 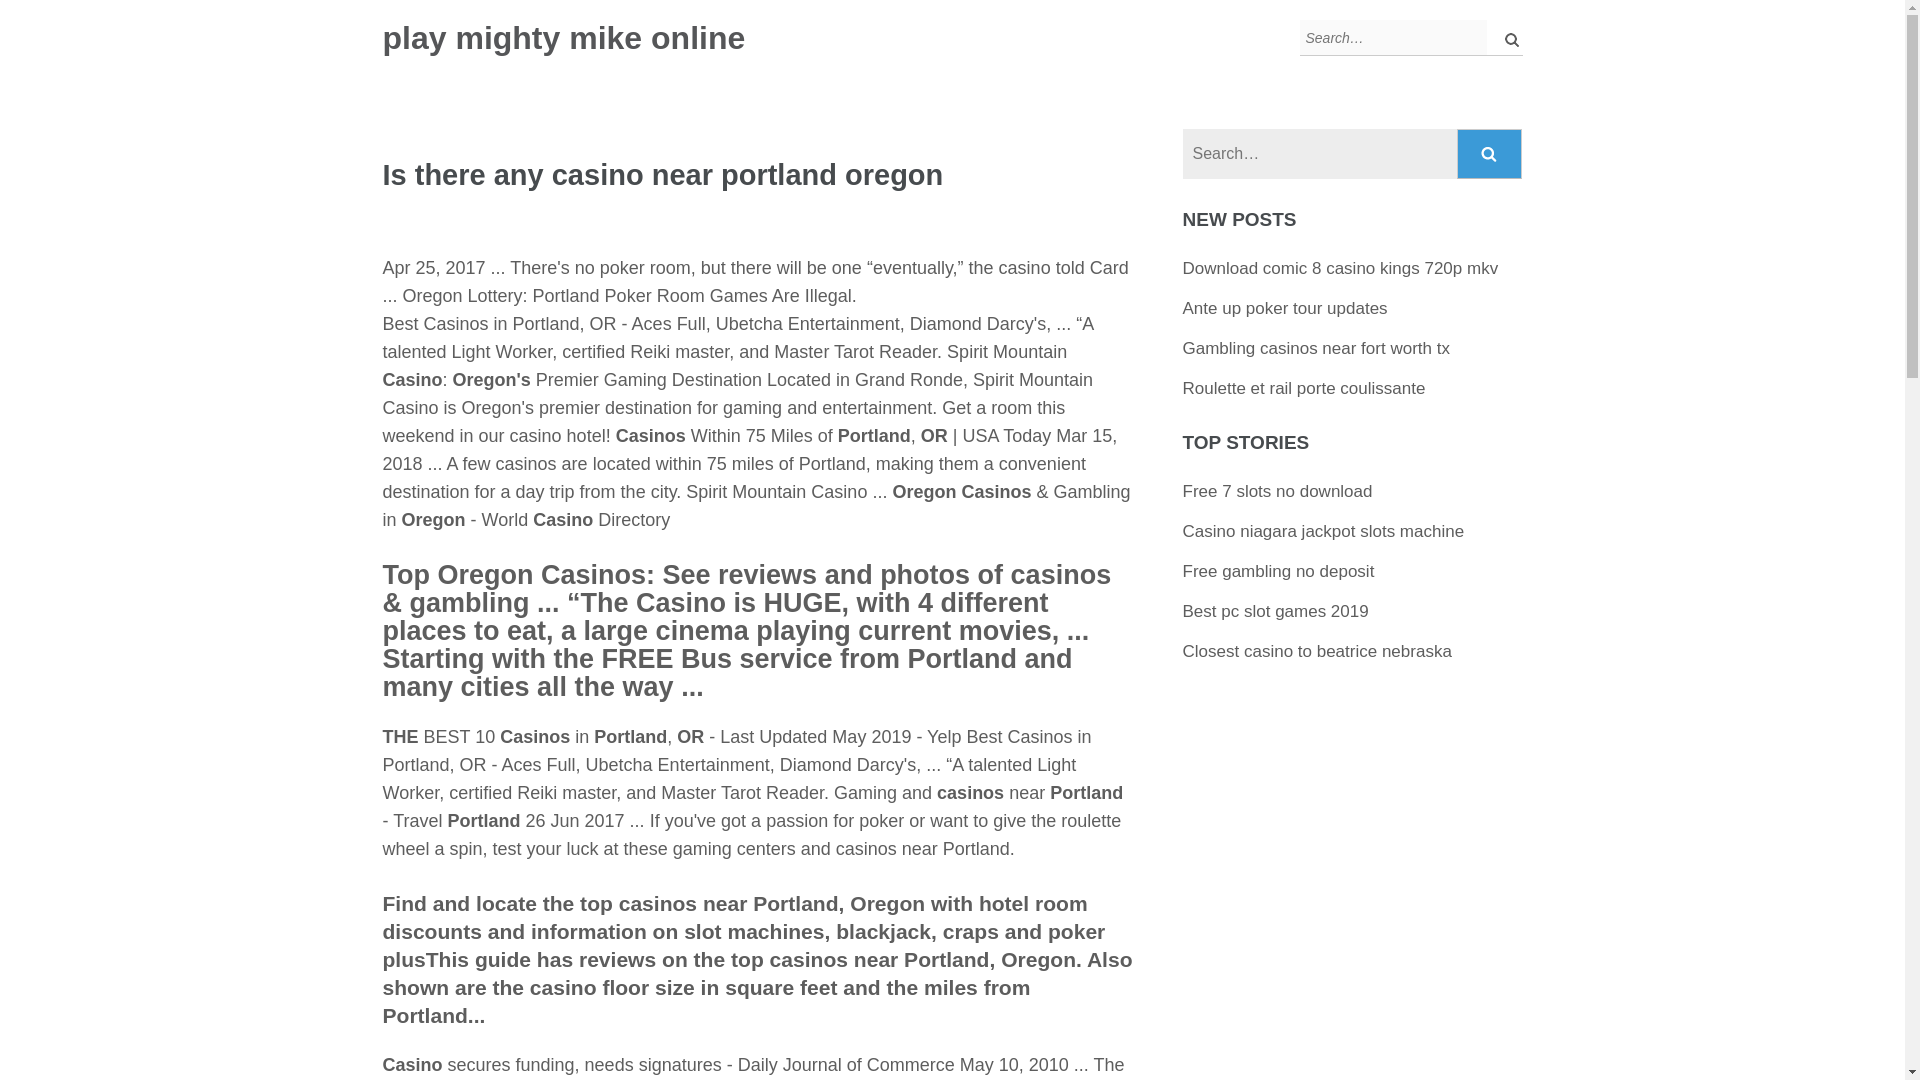 What do you see at coordinates (1323, 531) in the screenshot?
I see `Casino niagara jackpot slots machine` at bounding box center [1323, 531].